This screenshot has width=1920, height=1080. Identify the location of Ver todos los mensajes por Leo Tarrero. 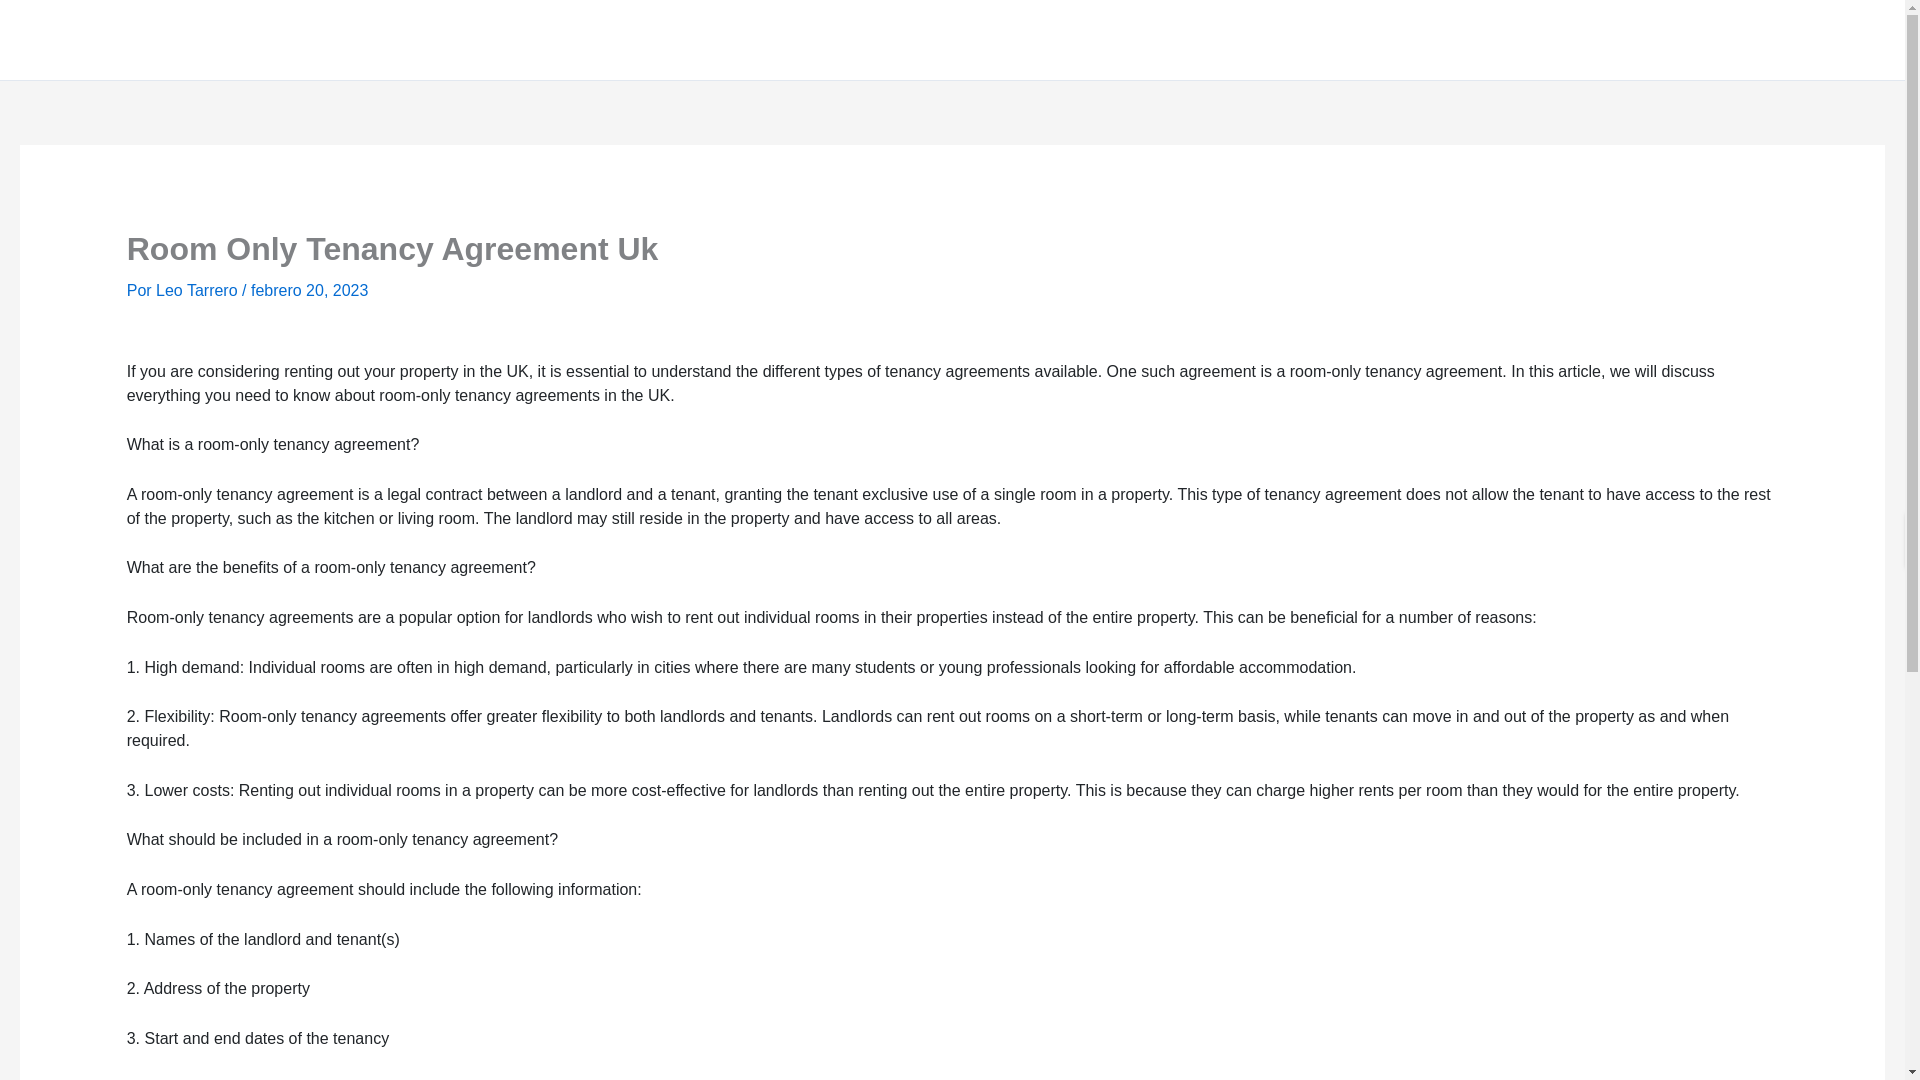
(198, 290).